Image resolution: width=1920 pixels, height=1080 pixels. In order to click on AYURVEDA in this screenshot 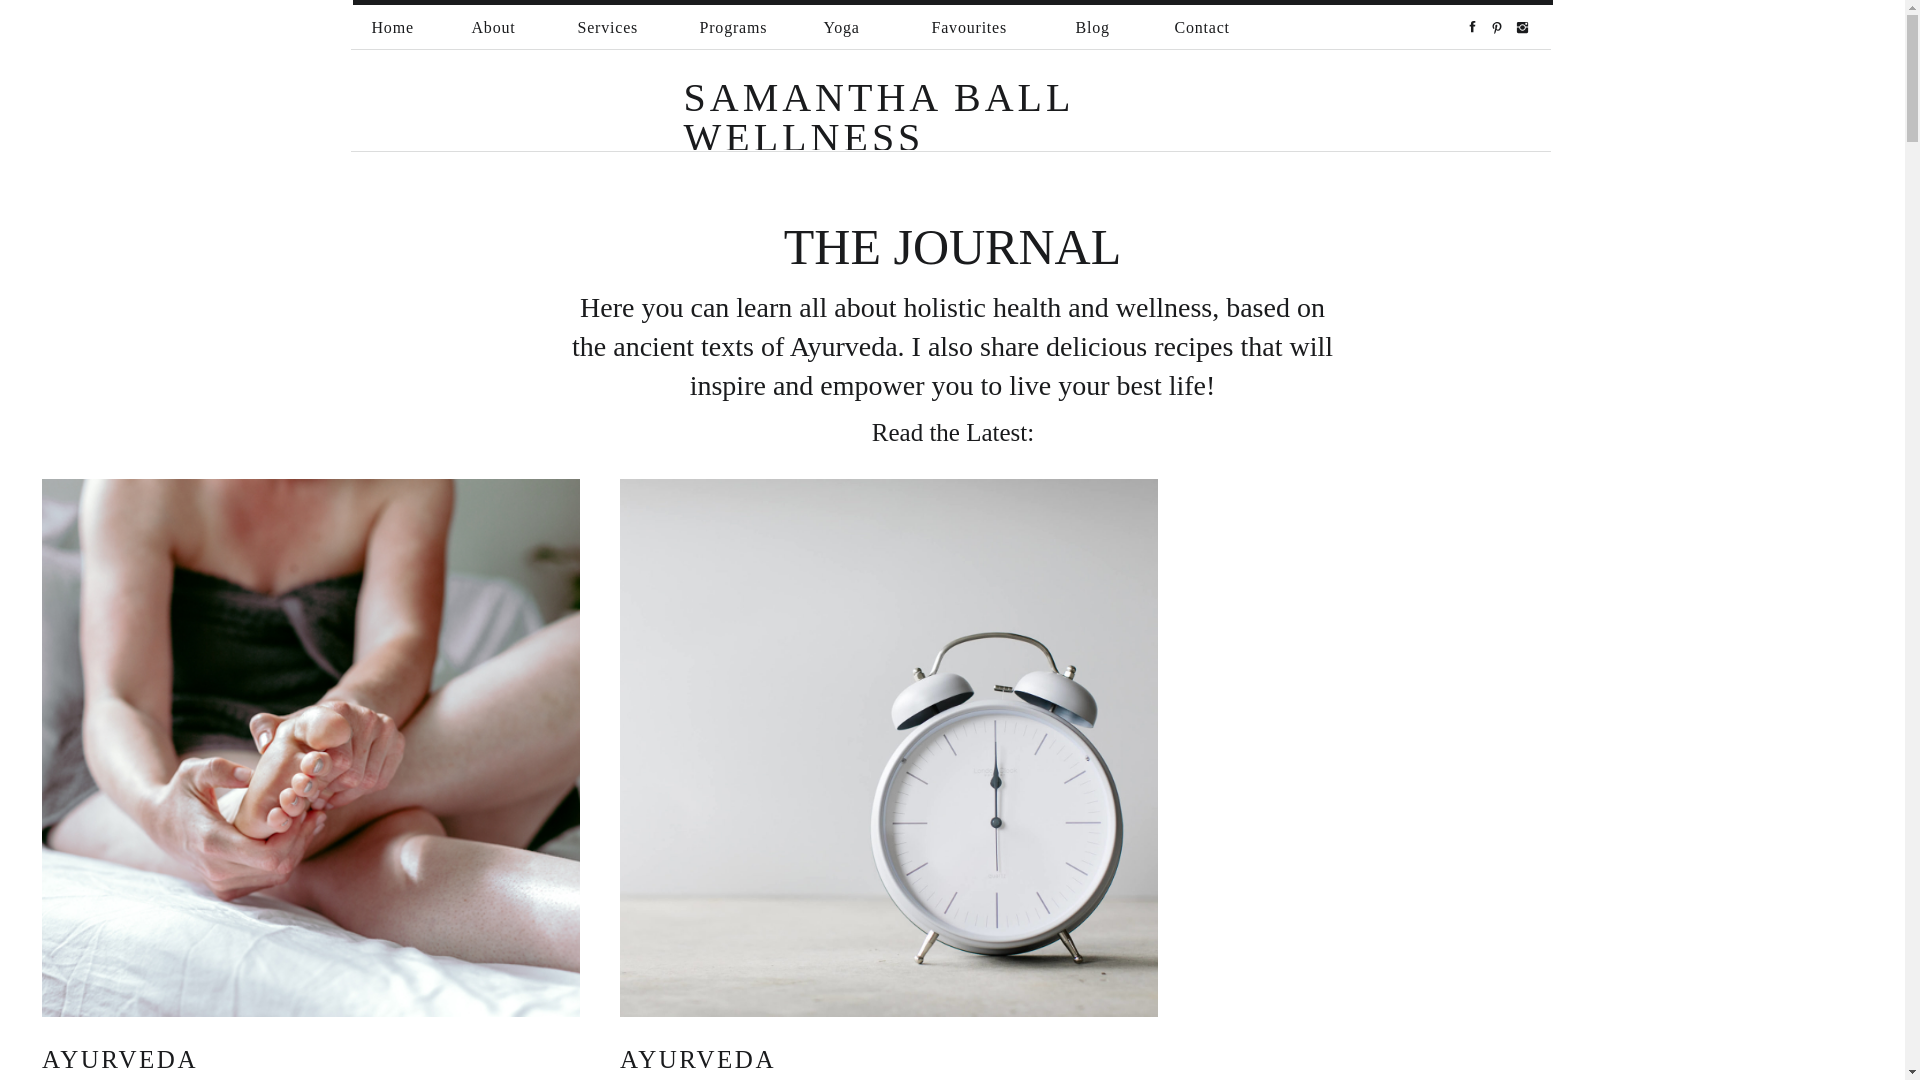, I will do `click(120, 1060)`.